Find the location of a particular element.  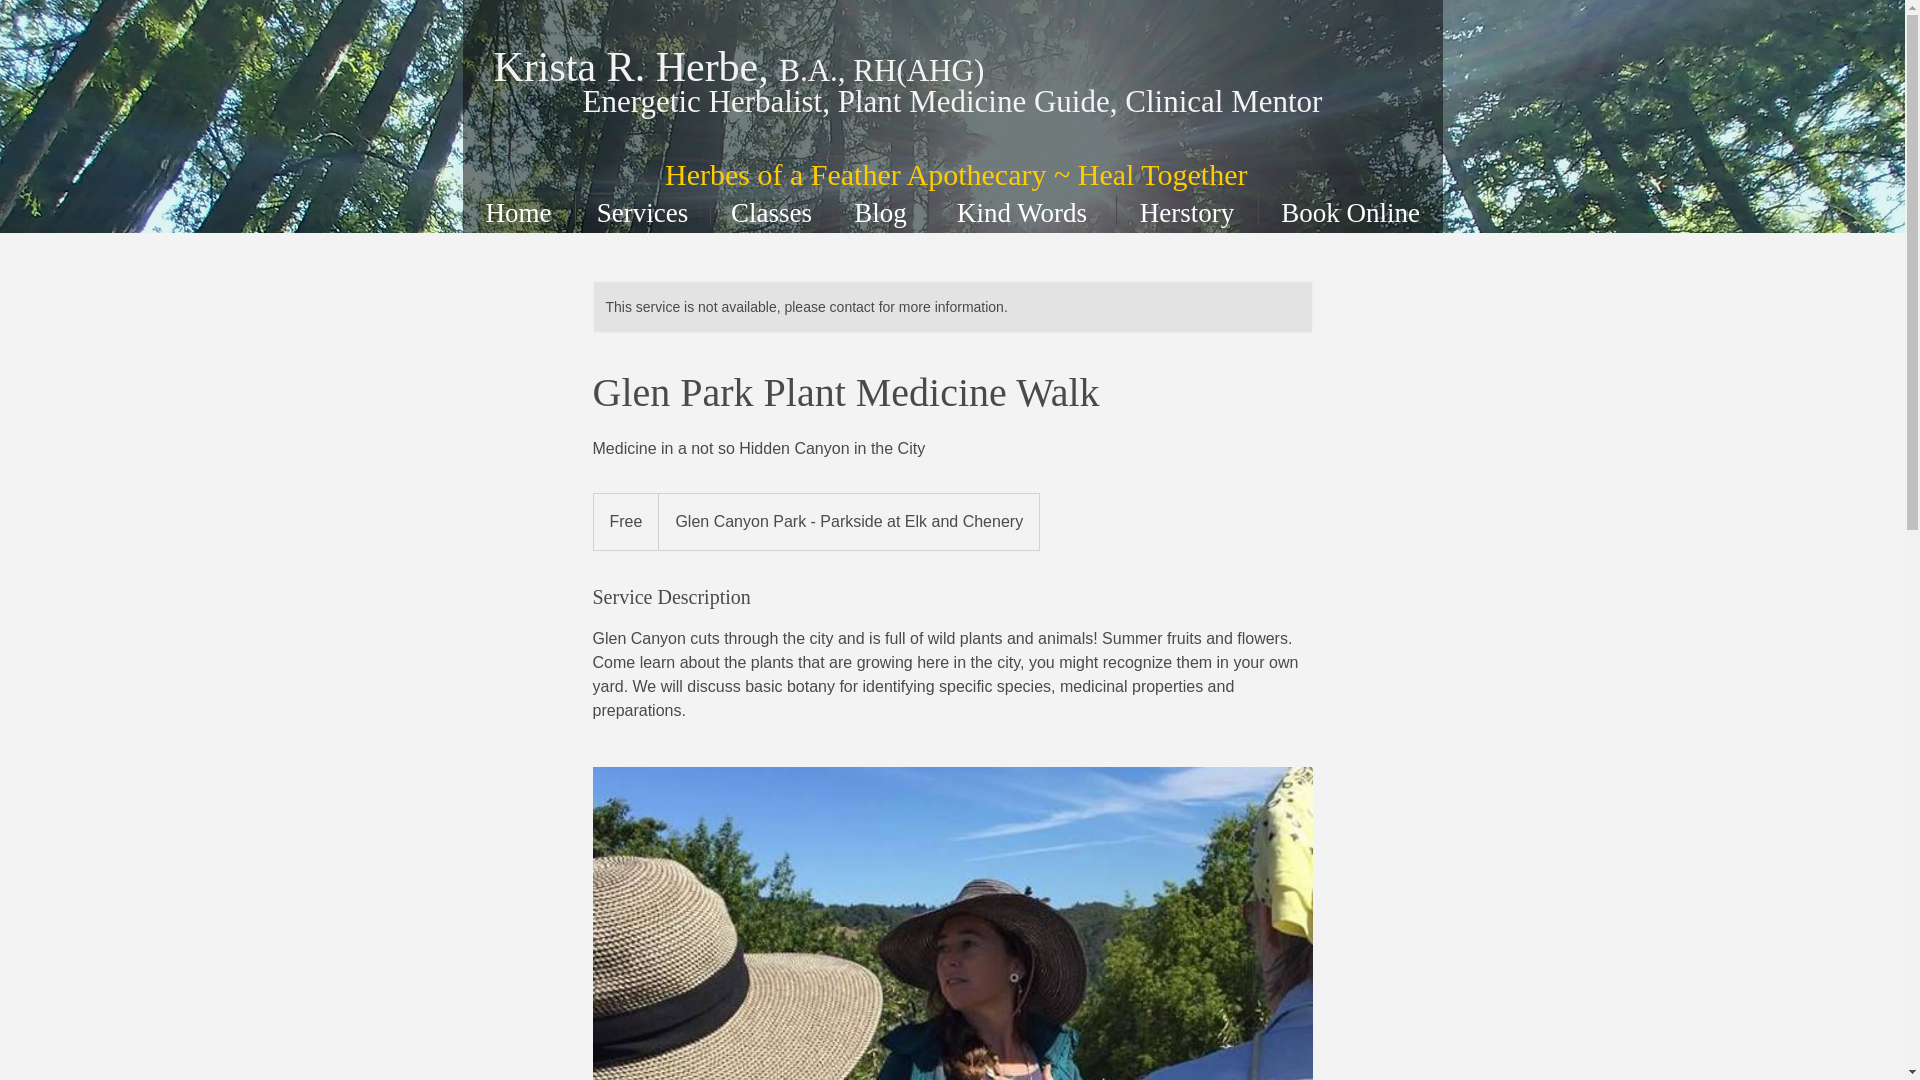

Blog is located at coordinates (880, 210).